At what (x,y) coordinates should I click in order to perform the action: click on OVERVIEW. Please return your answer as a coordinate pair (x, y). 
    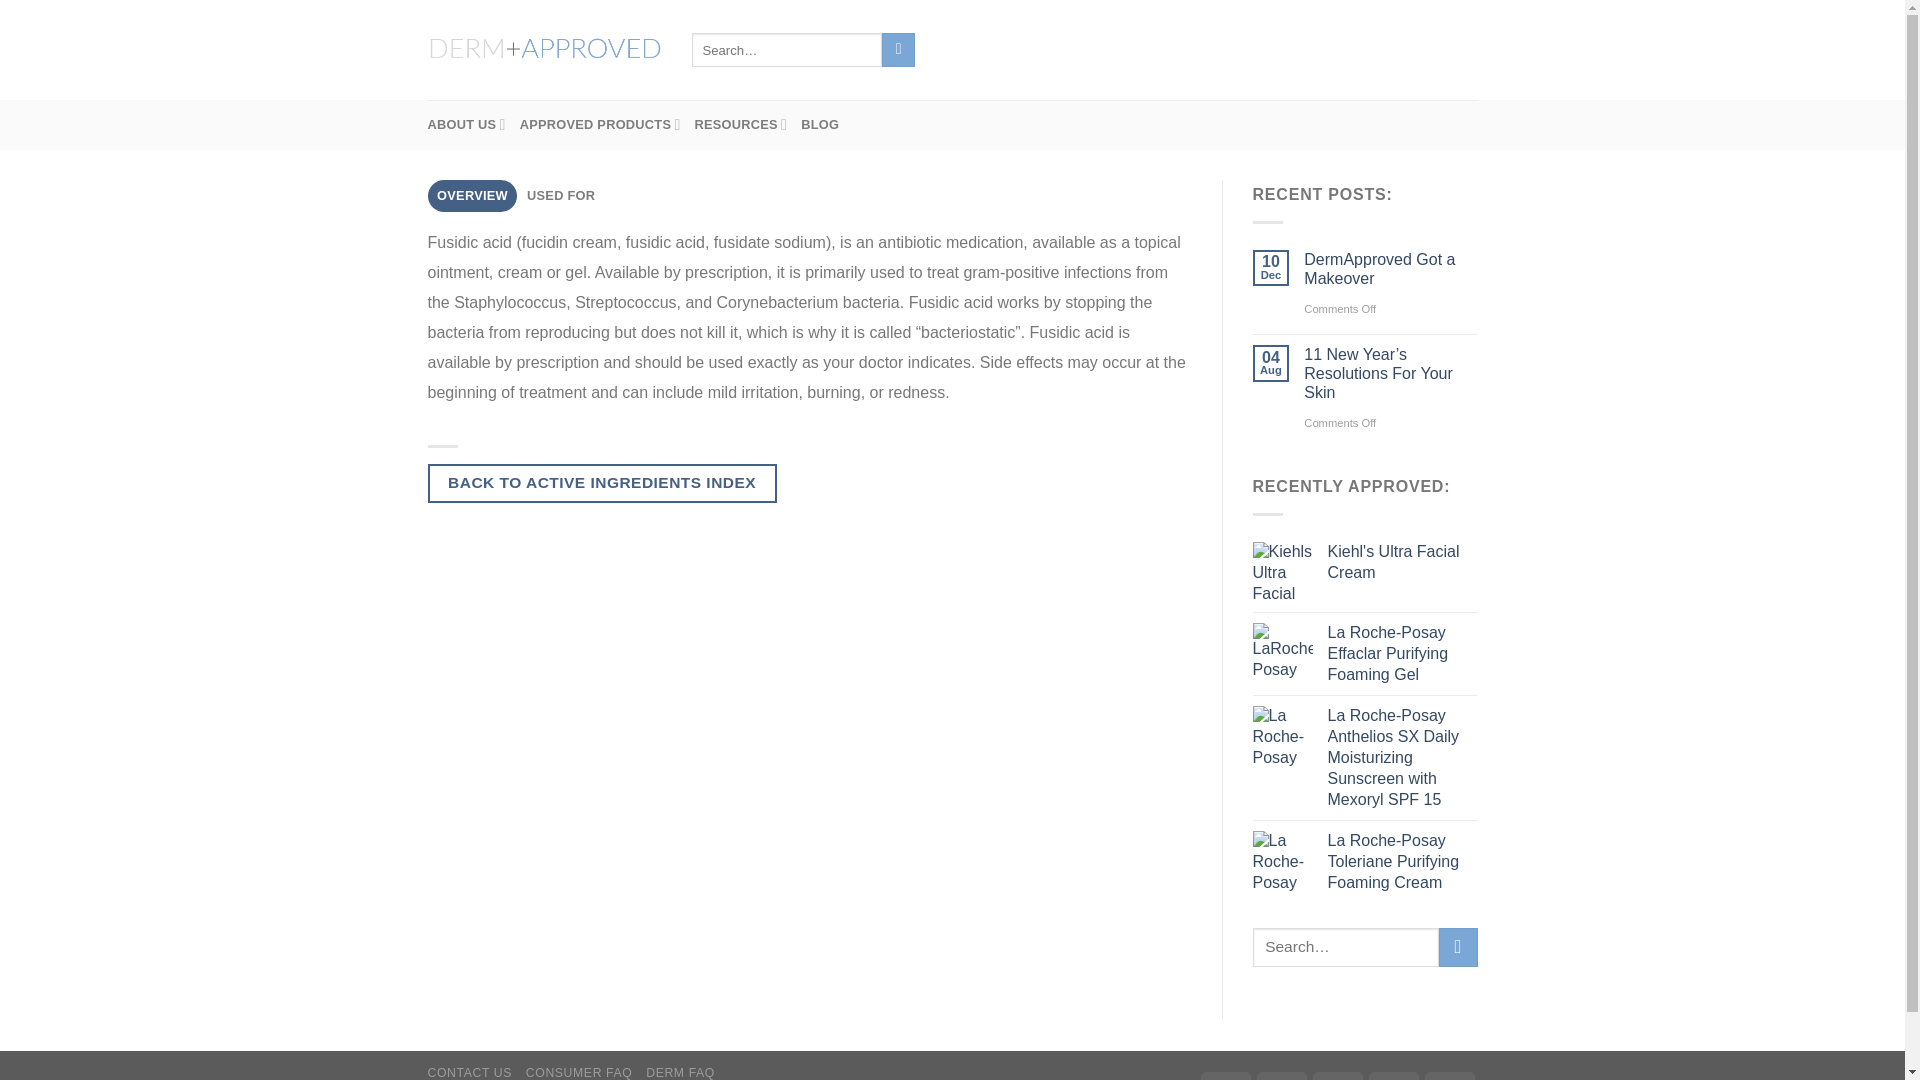
    Looking at the image, I should click on (473, 196).